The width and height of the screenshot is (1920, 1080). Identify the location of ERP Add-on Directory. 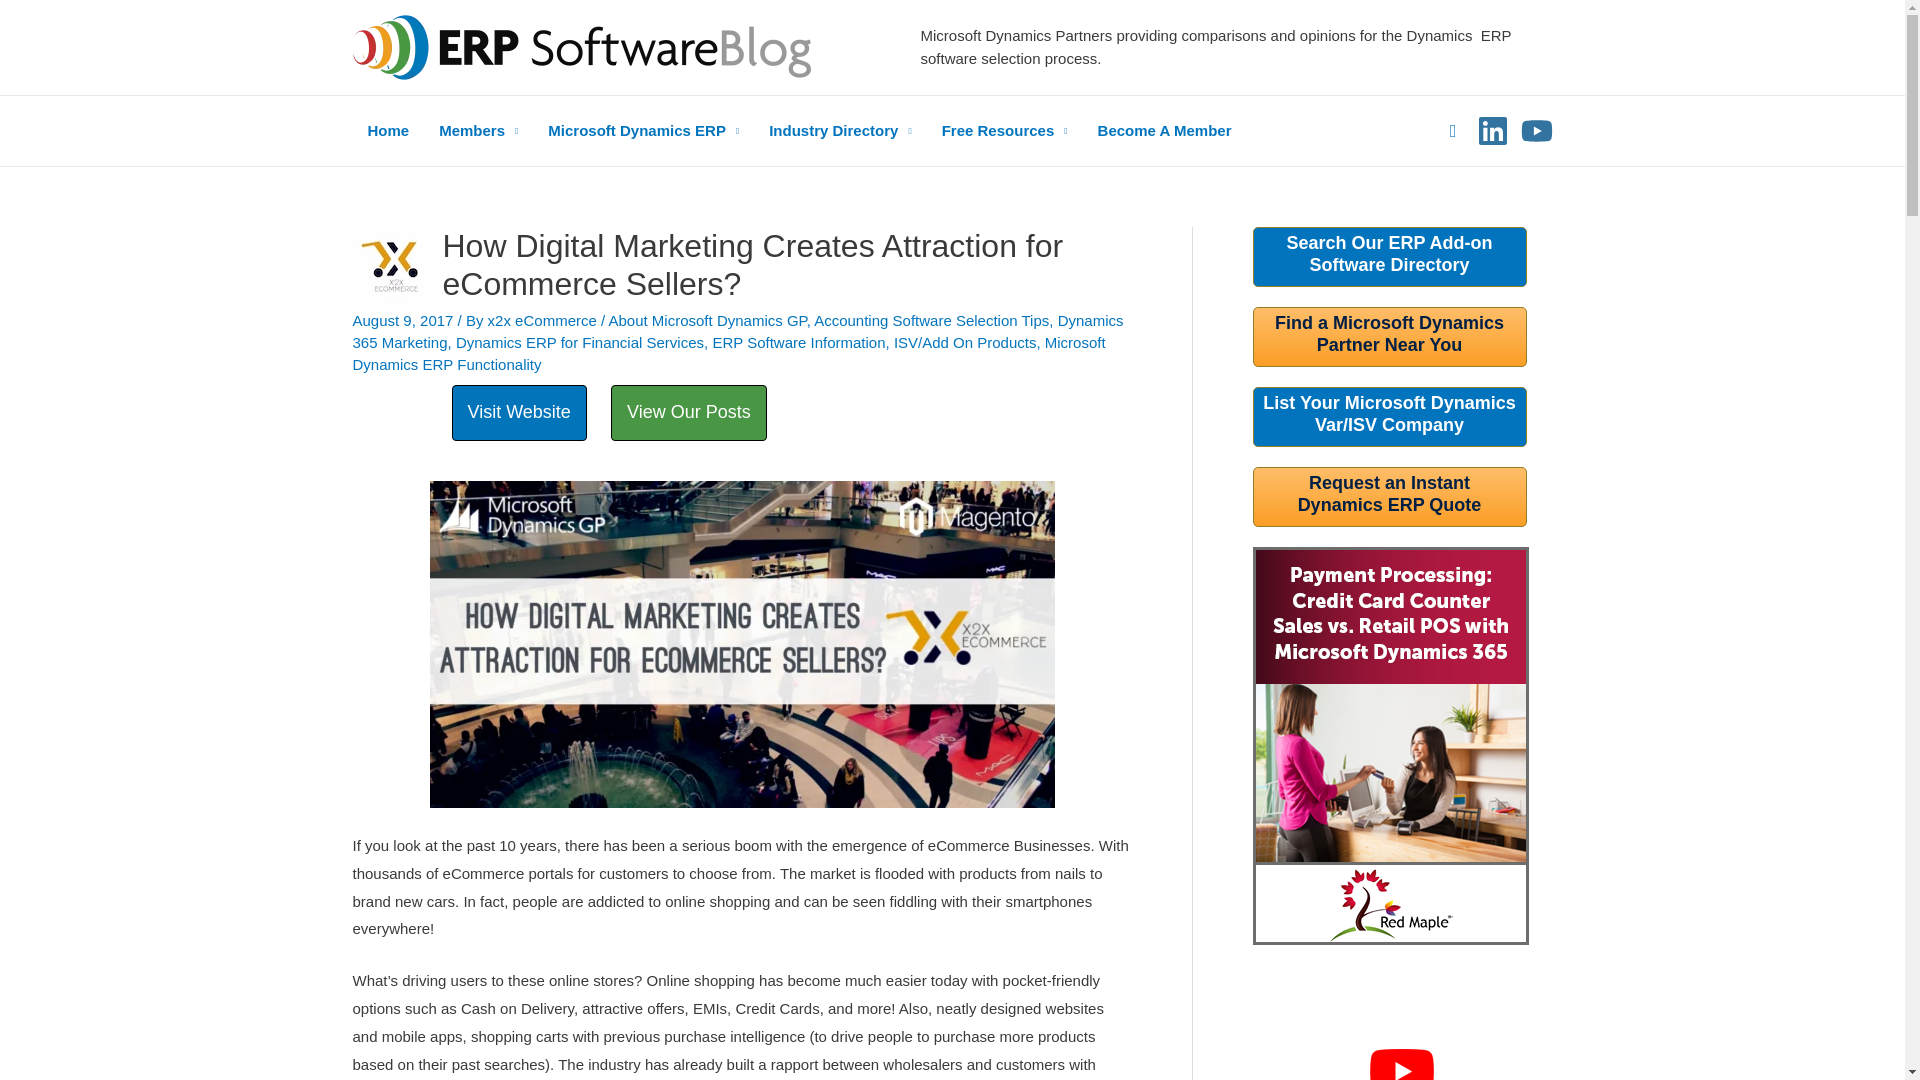
(1388, 254).